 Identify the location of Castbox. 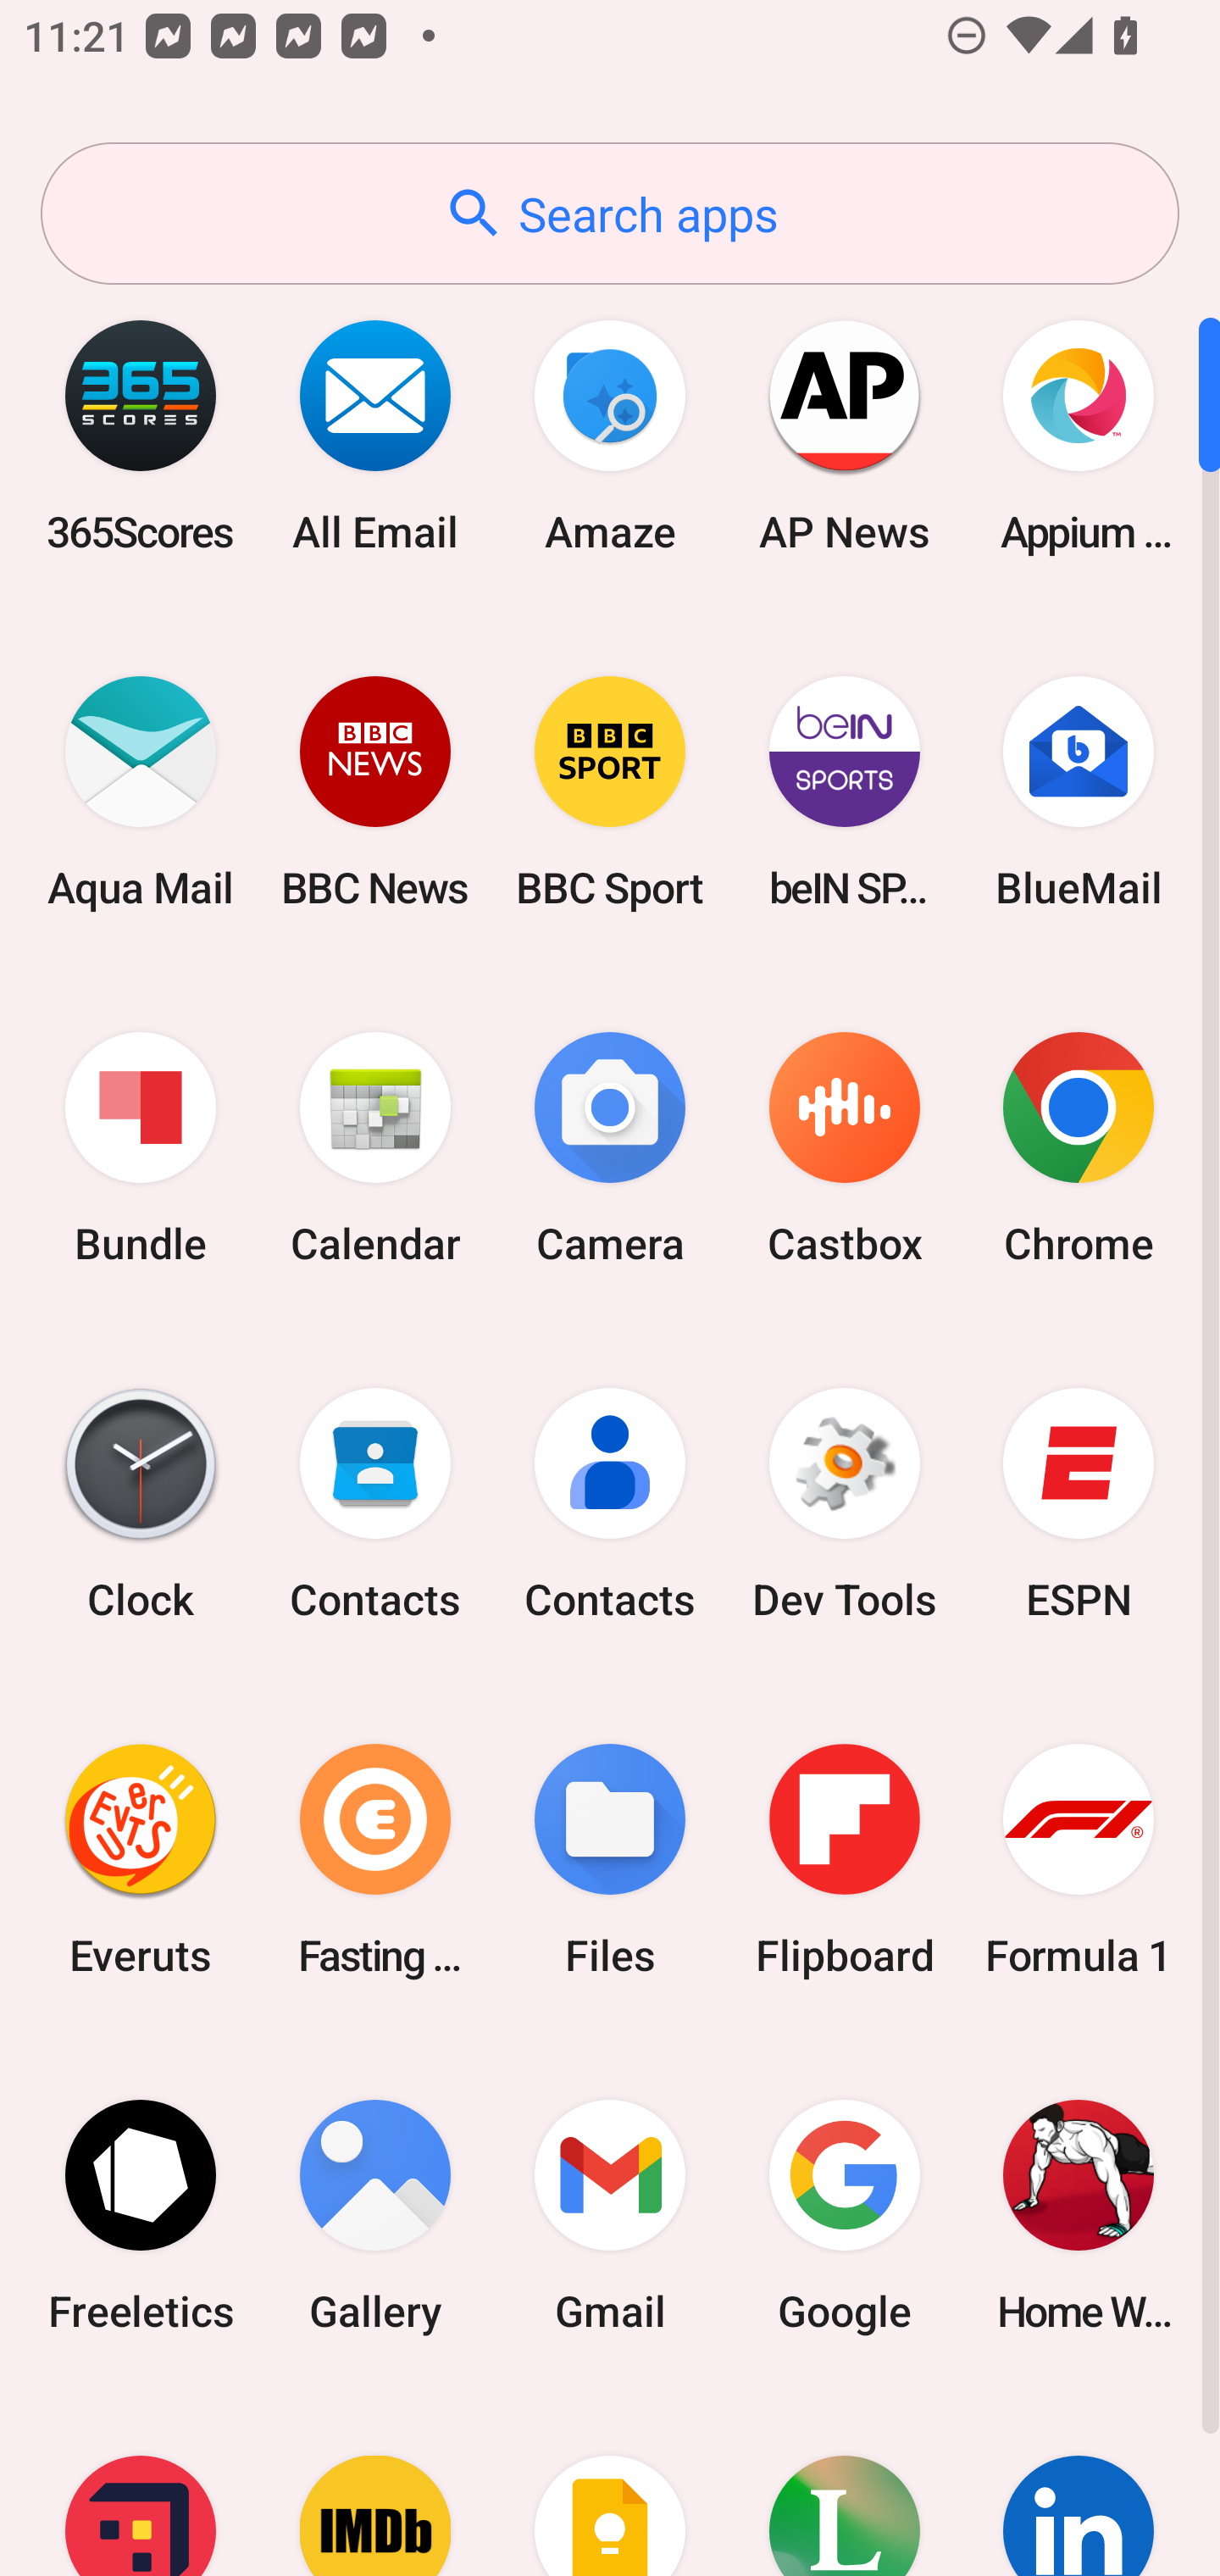
(844, 1149).